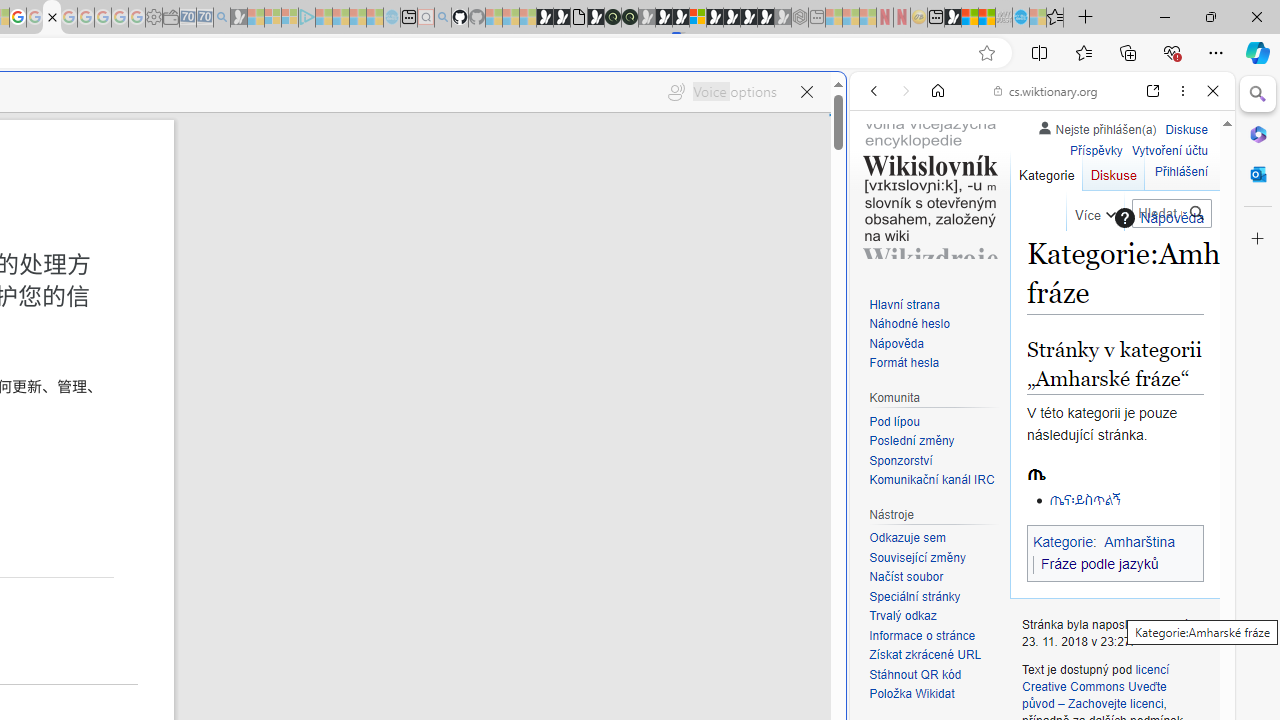 This screenshot has width=1280, height=720. I want to click on Search Filter, IMAGES, so click(940, 228).